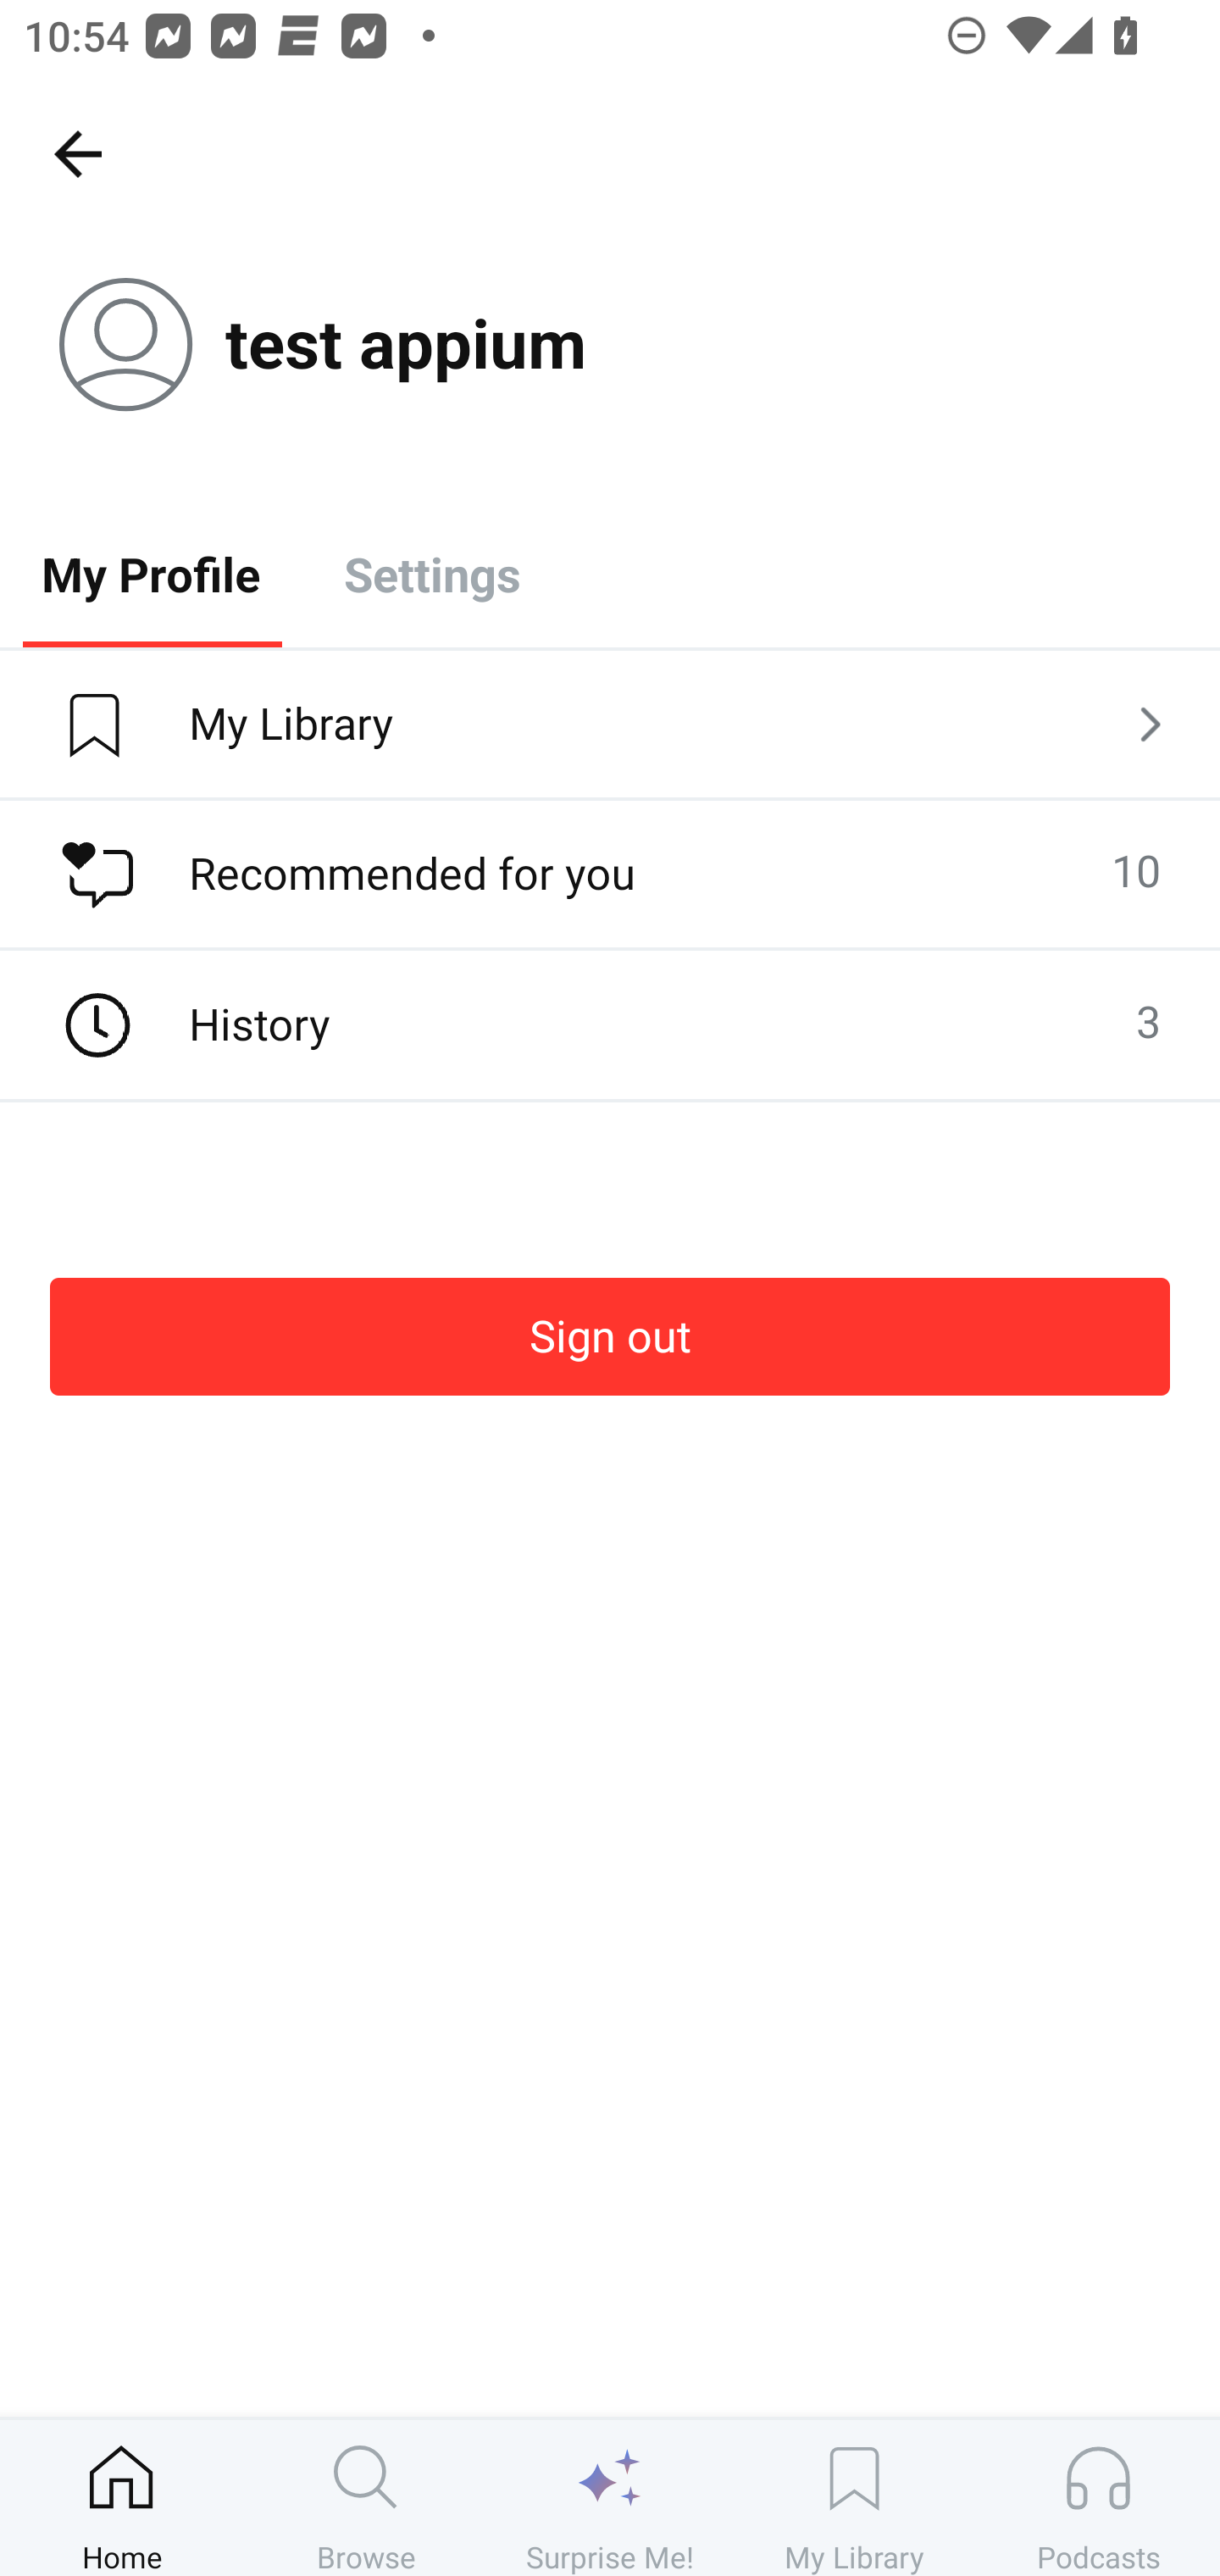  What do you see at coordinates (432, 573) in the screenshot?
I see `Settings` at bounding box center [432, 573].